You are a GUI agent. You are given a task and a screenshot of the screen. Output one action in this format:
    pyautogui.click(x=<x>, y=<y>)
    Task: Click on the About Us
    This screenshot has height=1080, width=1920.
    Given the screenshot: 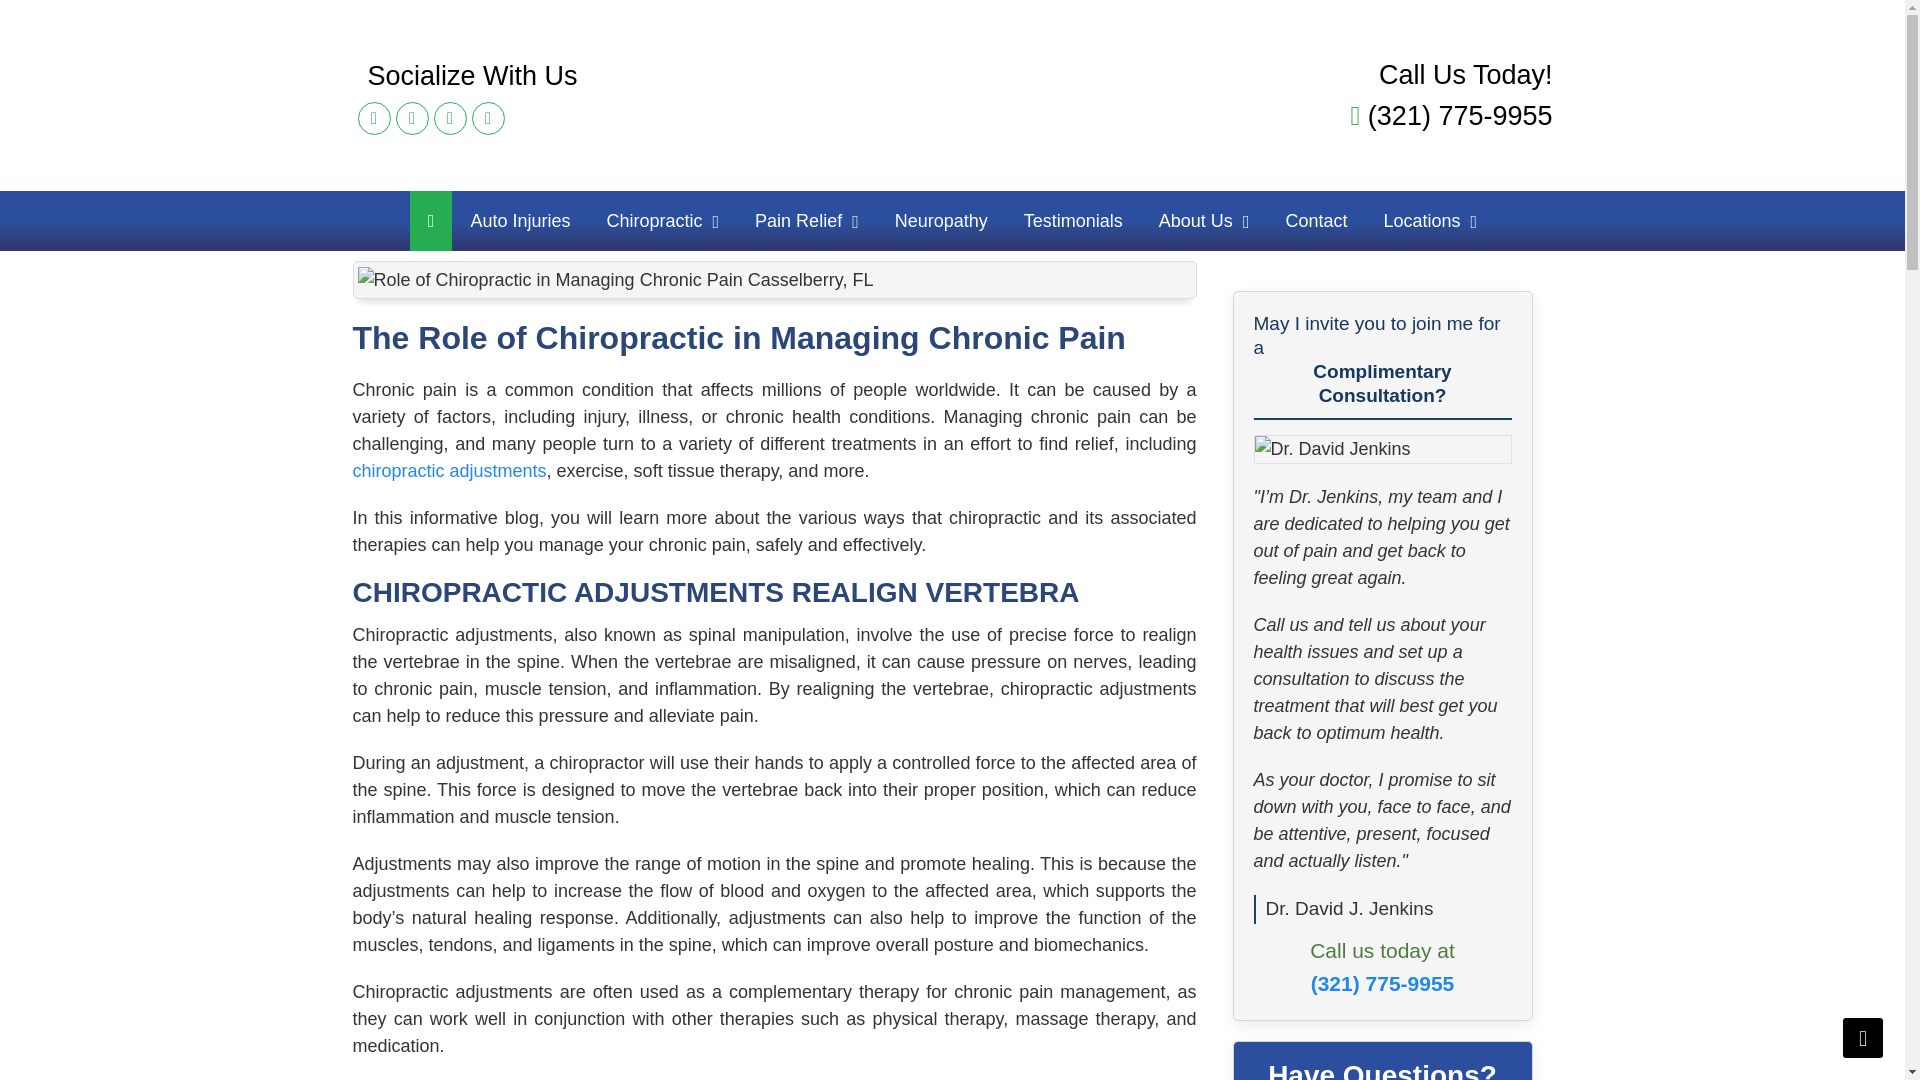 What is the action you would take?
    pyautogui.click(x=1204, y=220)
    